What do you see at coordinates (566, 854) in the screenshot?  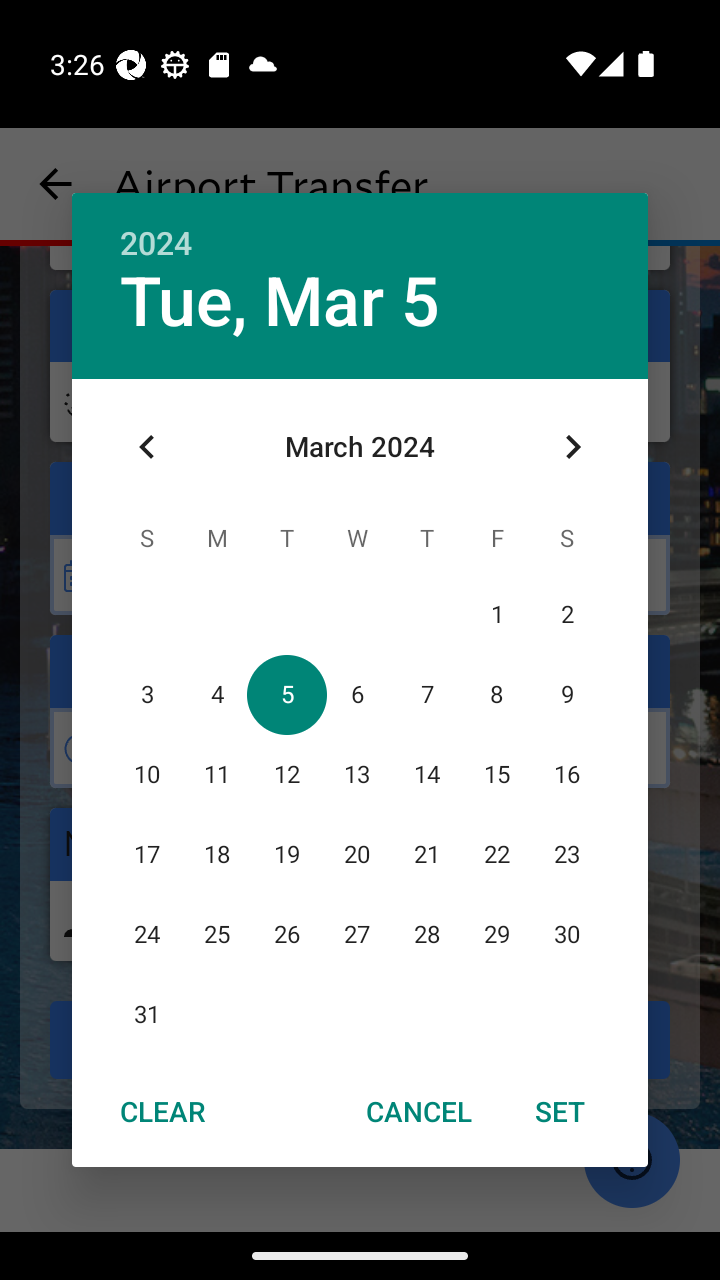 I see `23 23 March 2024` at bounding box center [566, 854].